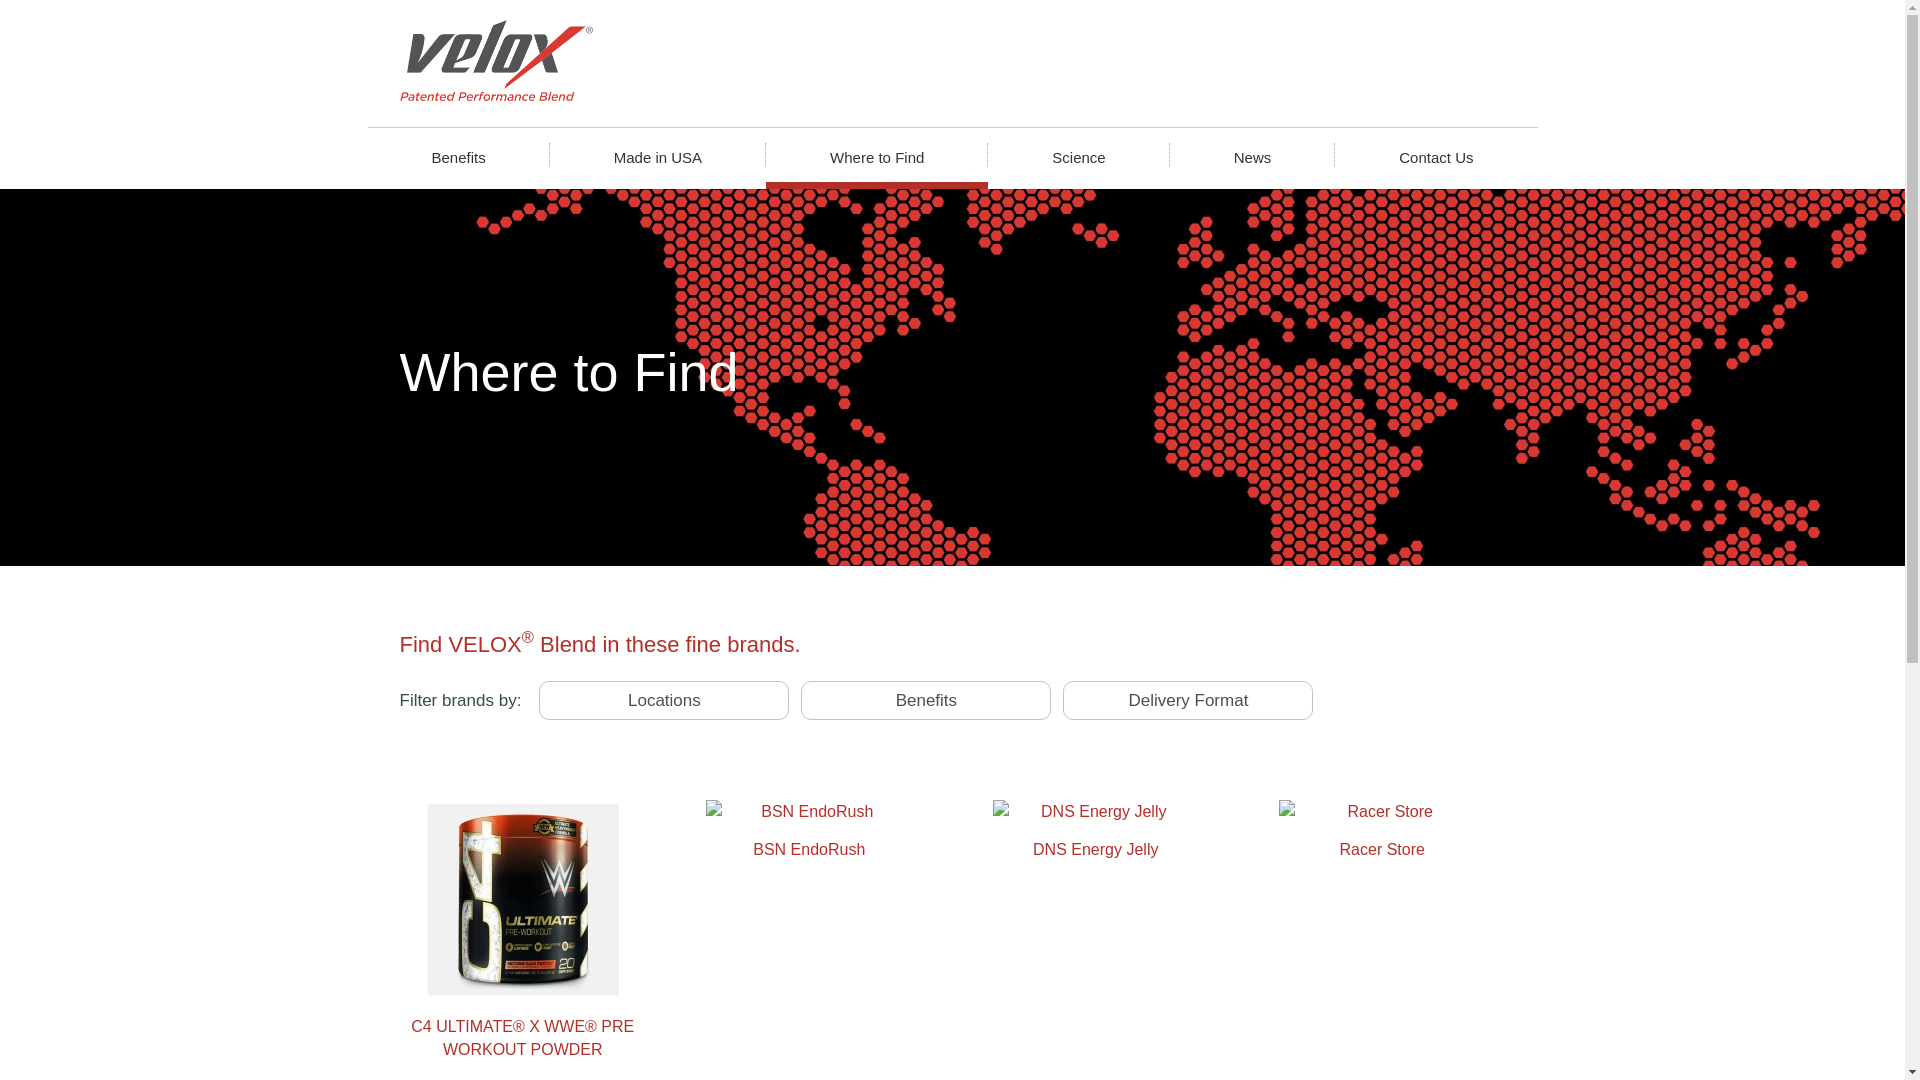  Describe the element at coordinates (809, 830) in the screenshot. I see `BSN EndoRush` at that location.